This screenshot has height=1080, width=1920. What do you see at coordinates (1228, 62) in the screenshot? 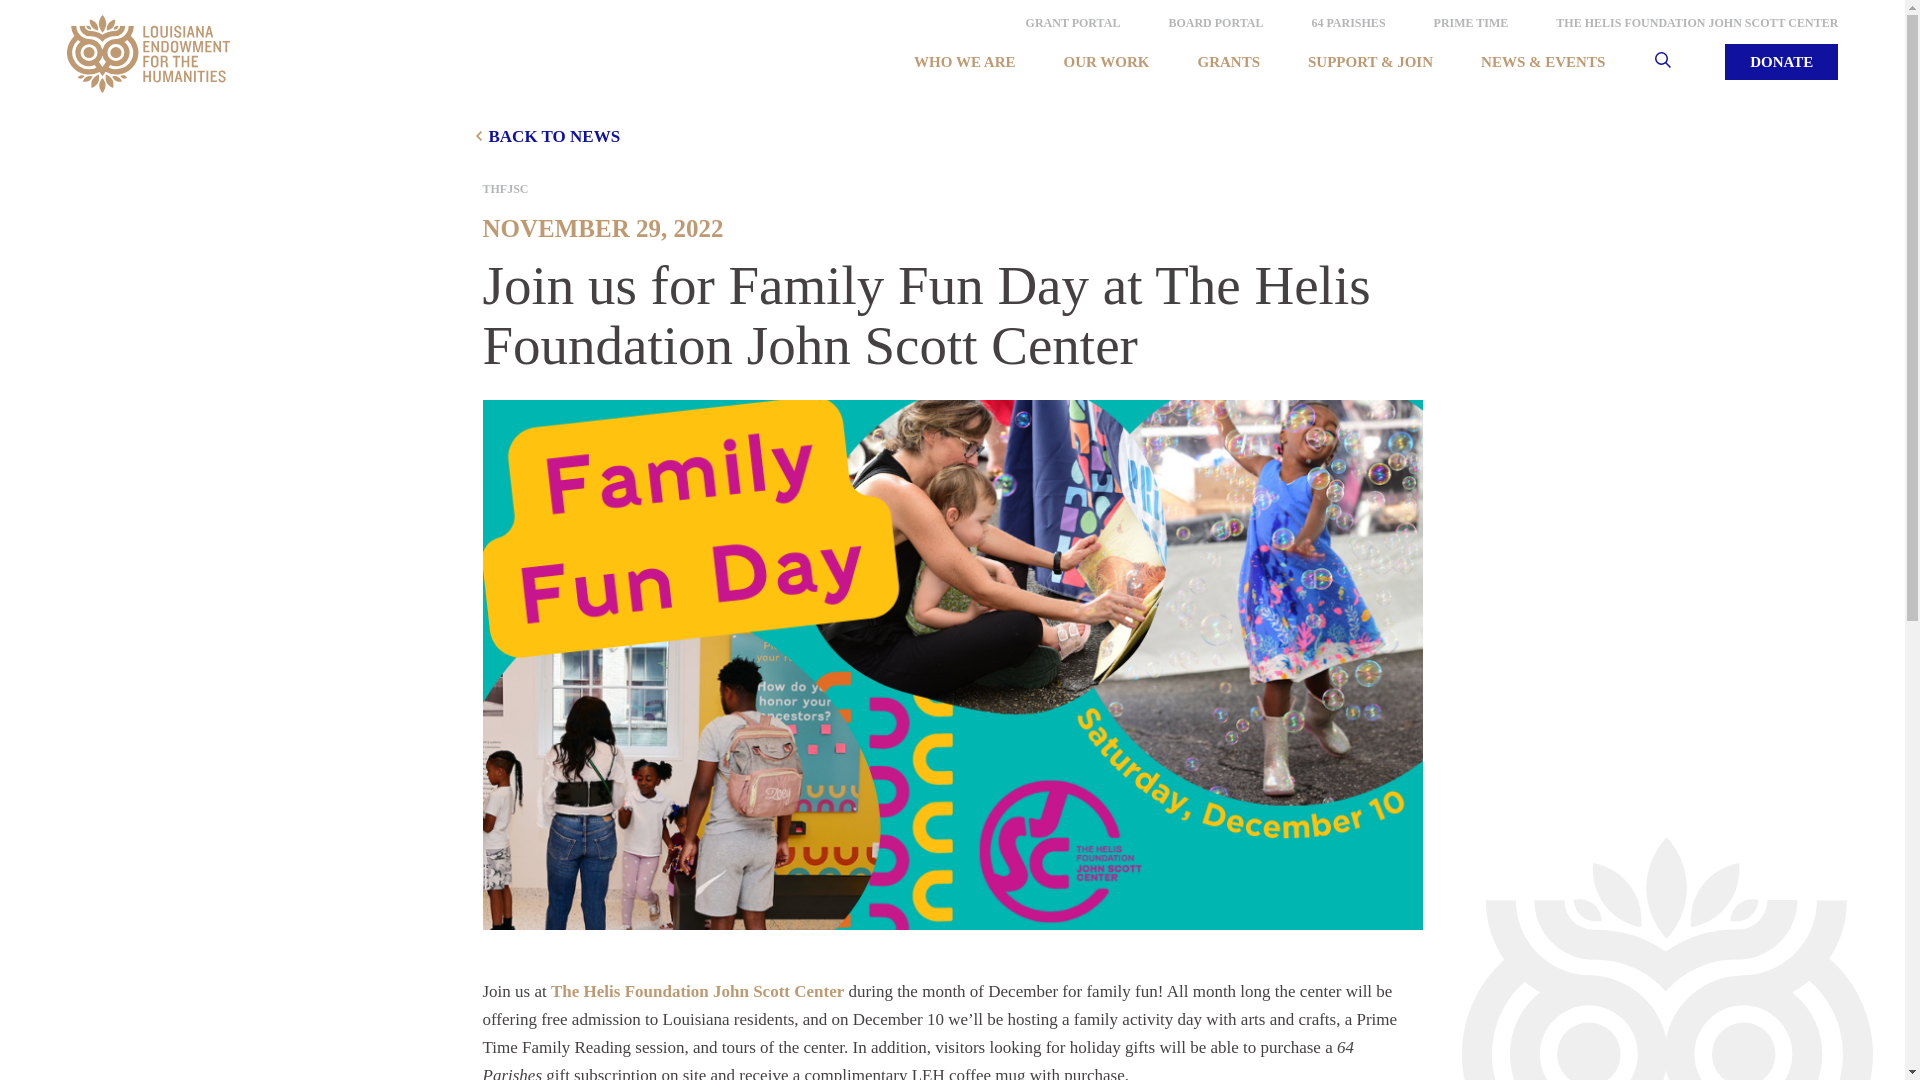
I see `GRANTS` at bounding box center [1228, 62].